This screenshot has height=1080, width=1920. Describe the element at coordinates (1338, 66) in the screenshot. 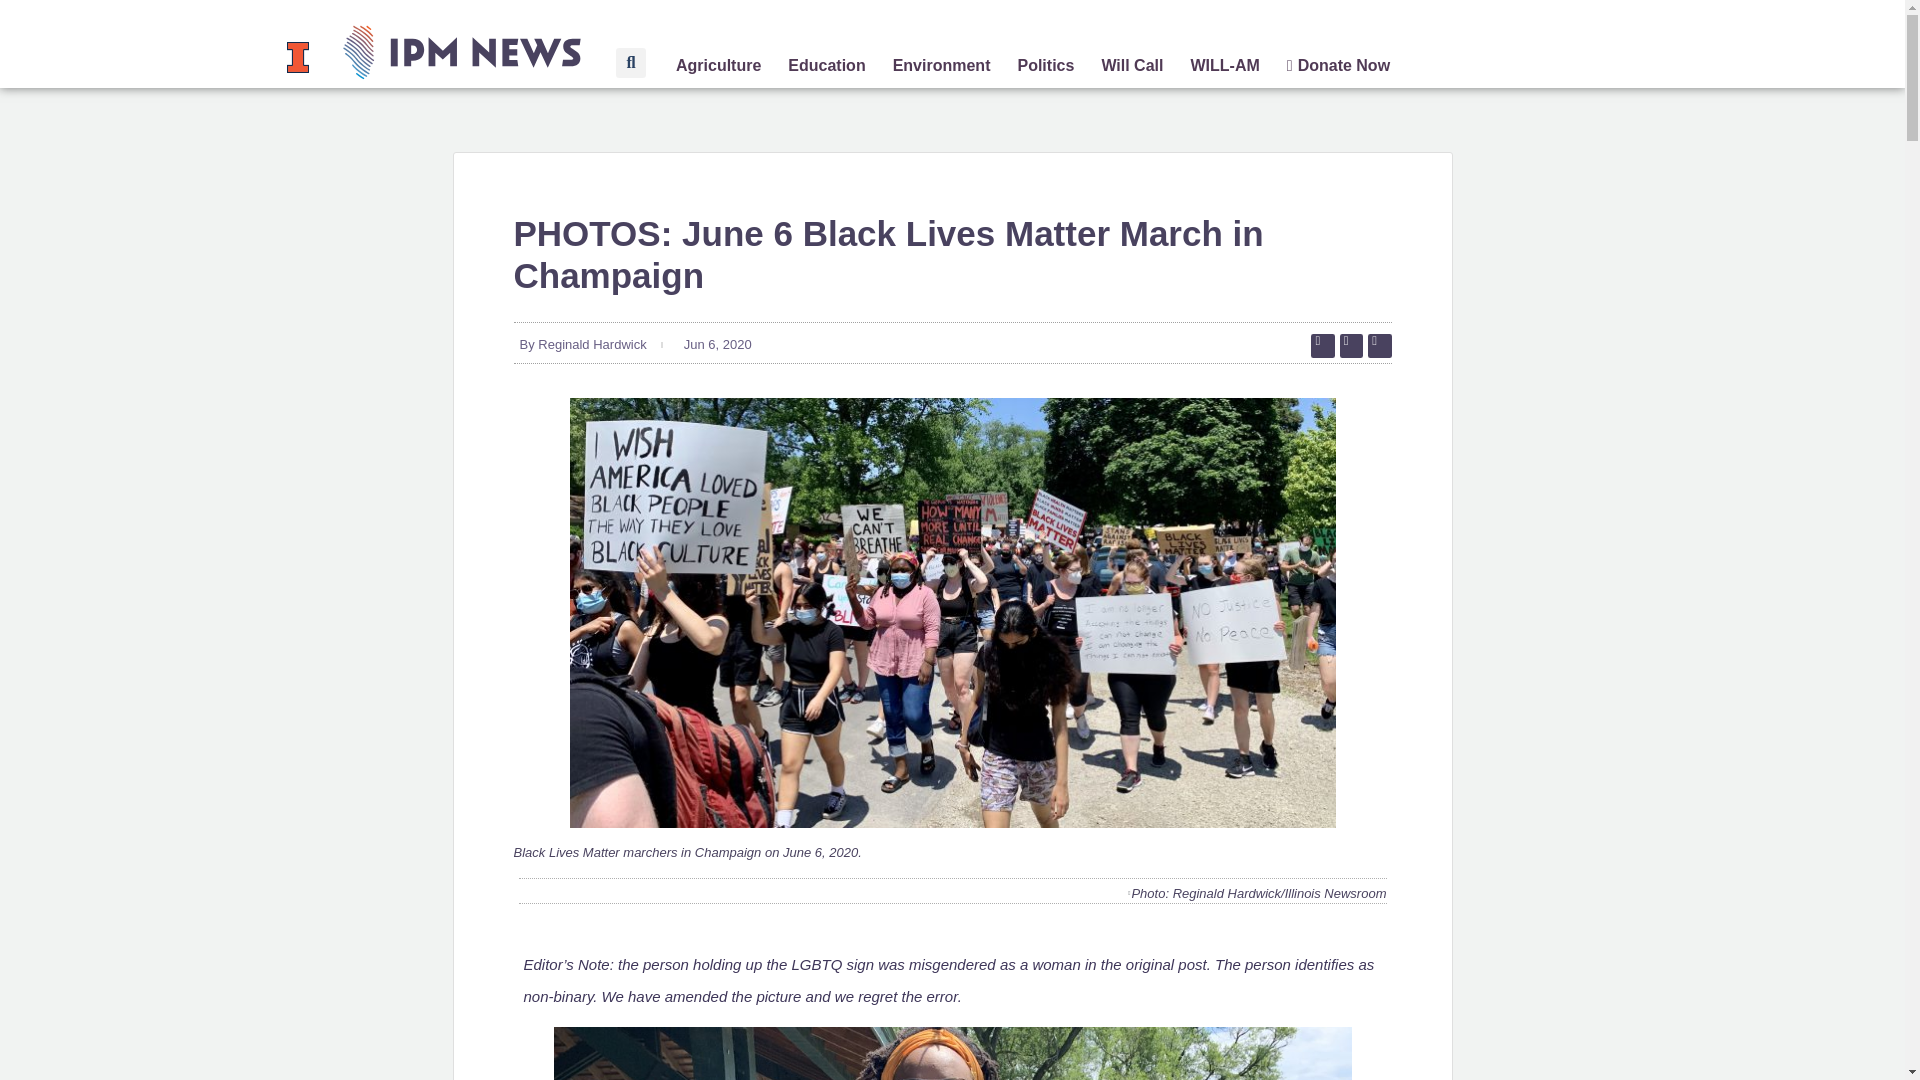

I see `Donate Now` at that location.